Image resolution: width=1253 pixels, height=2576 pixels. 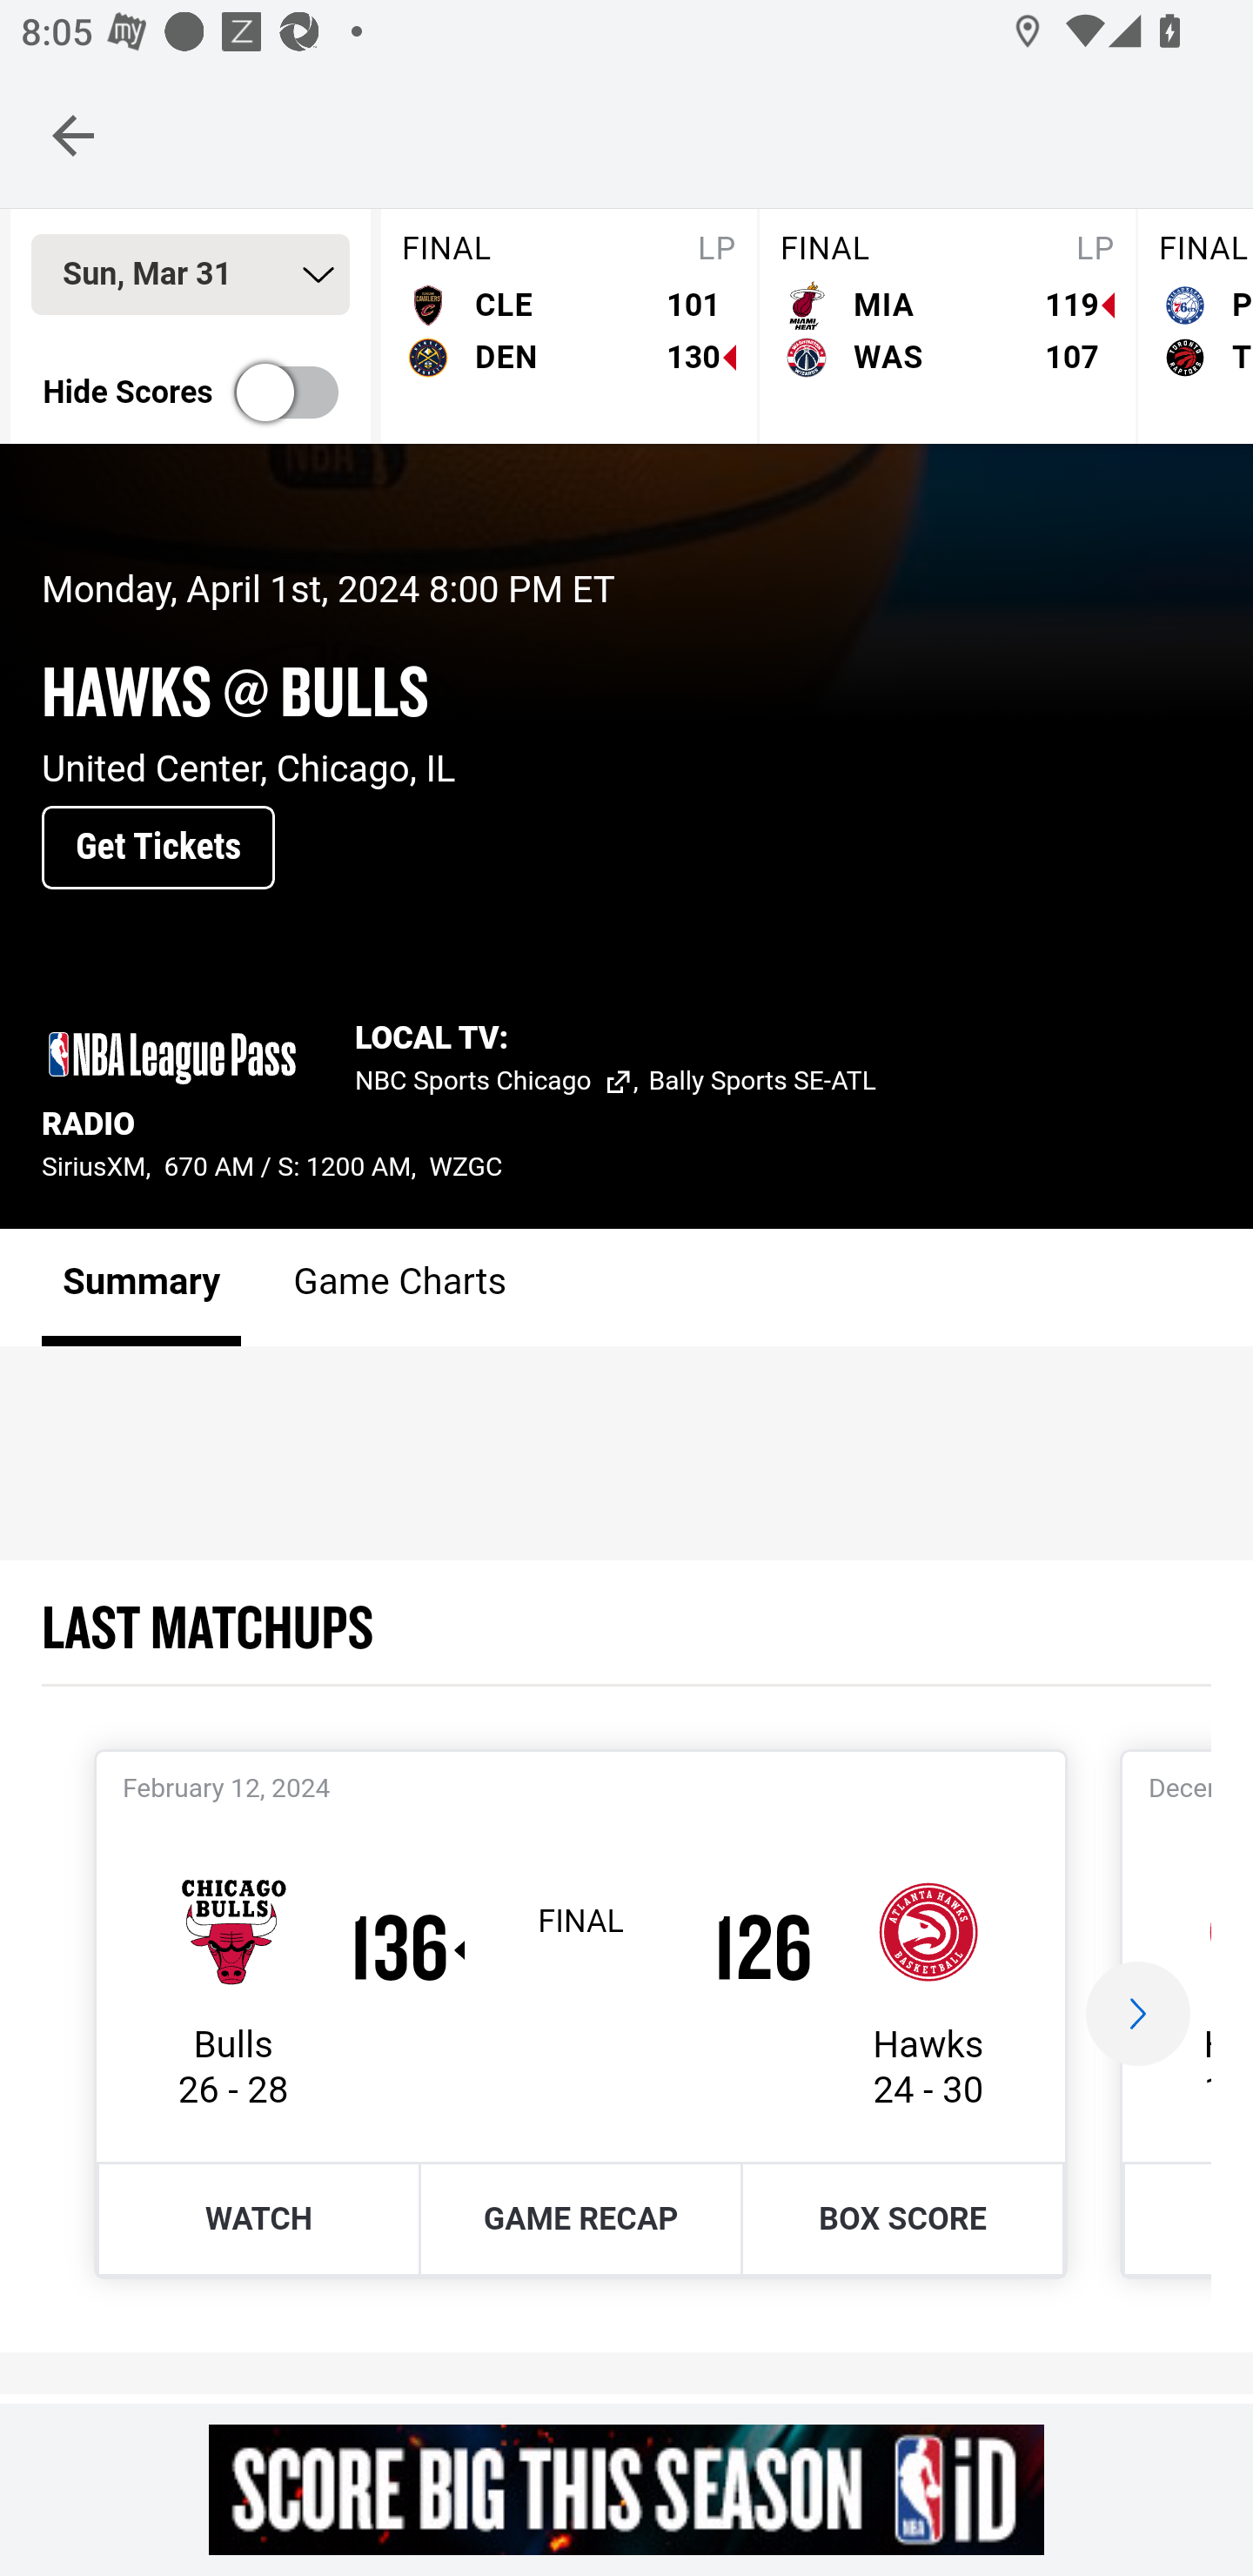 What do you see at coordinates (190, 277) in the screenshot?
I see `Sun, Mar 31` at bounding box center [190, 277].